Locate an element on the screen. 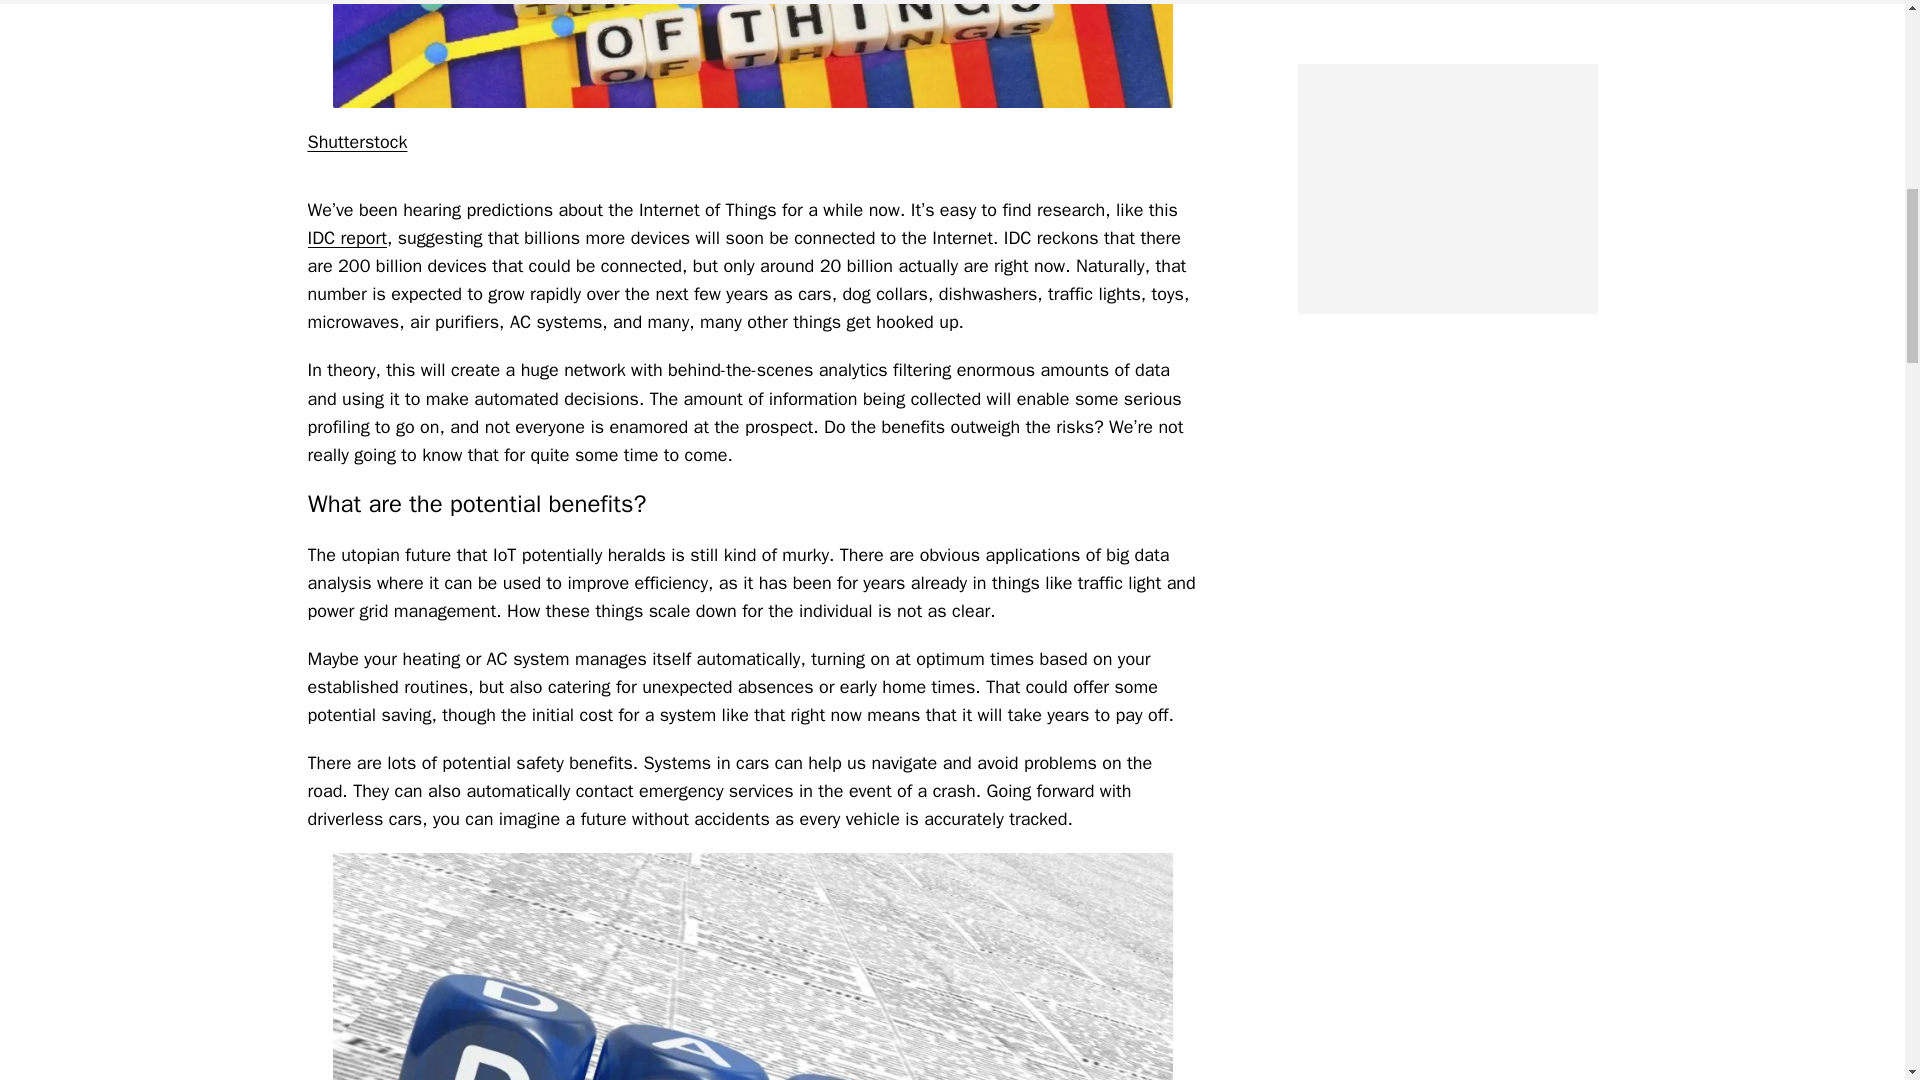 The height and width of the screenshot is (1080, 1920). internet of things is located at coordinates (752, 54).